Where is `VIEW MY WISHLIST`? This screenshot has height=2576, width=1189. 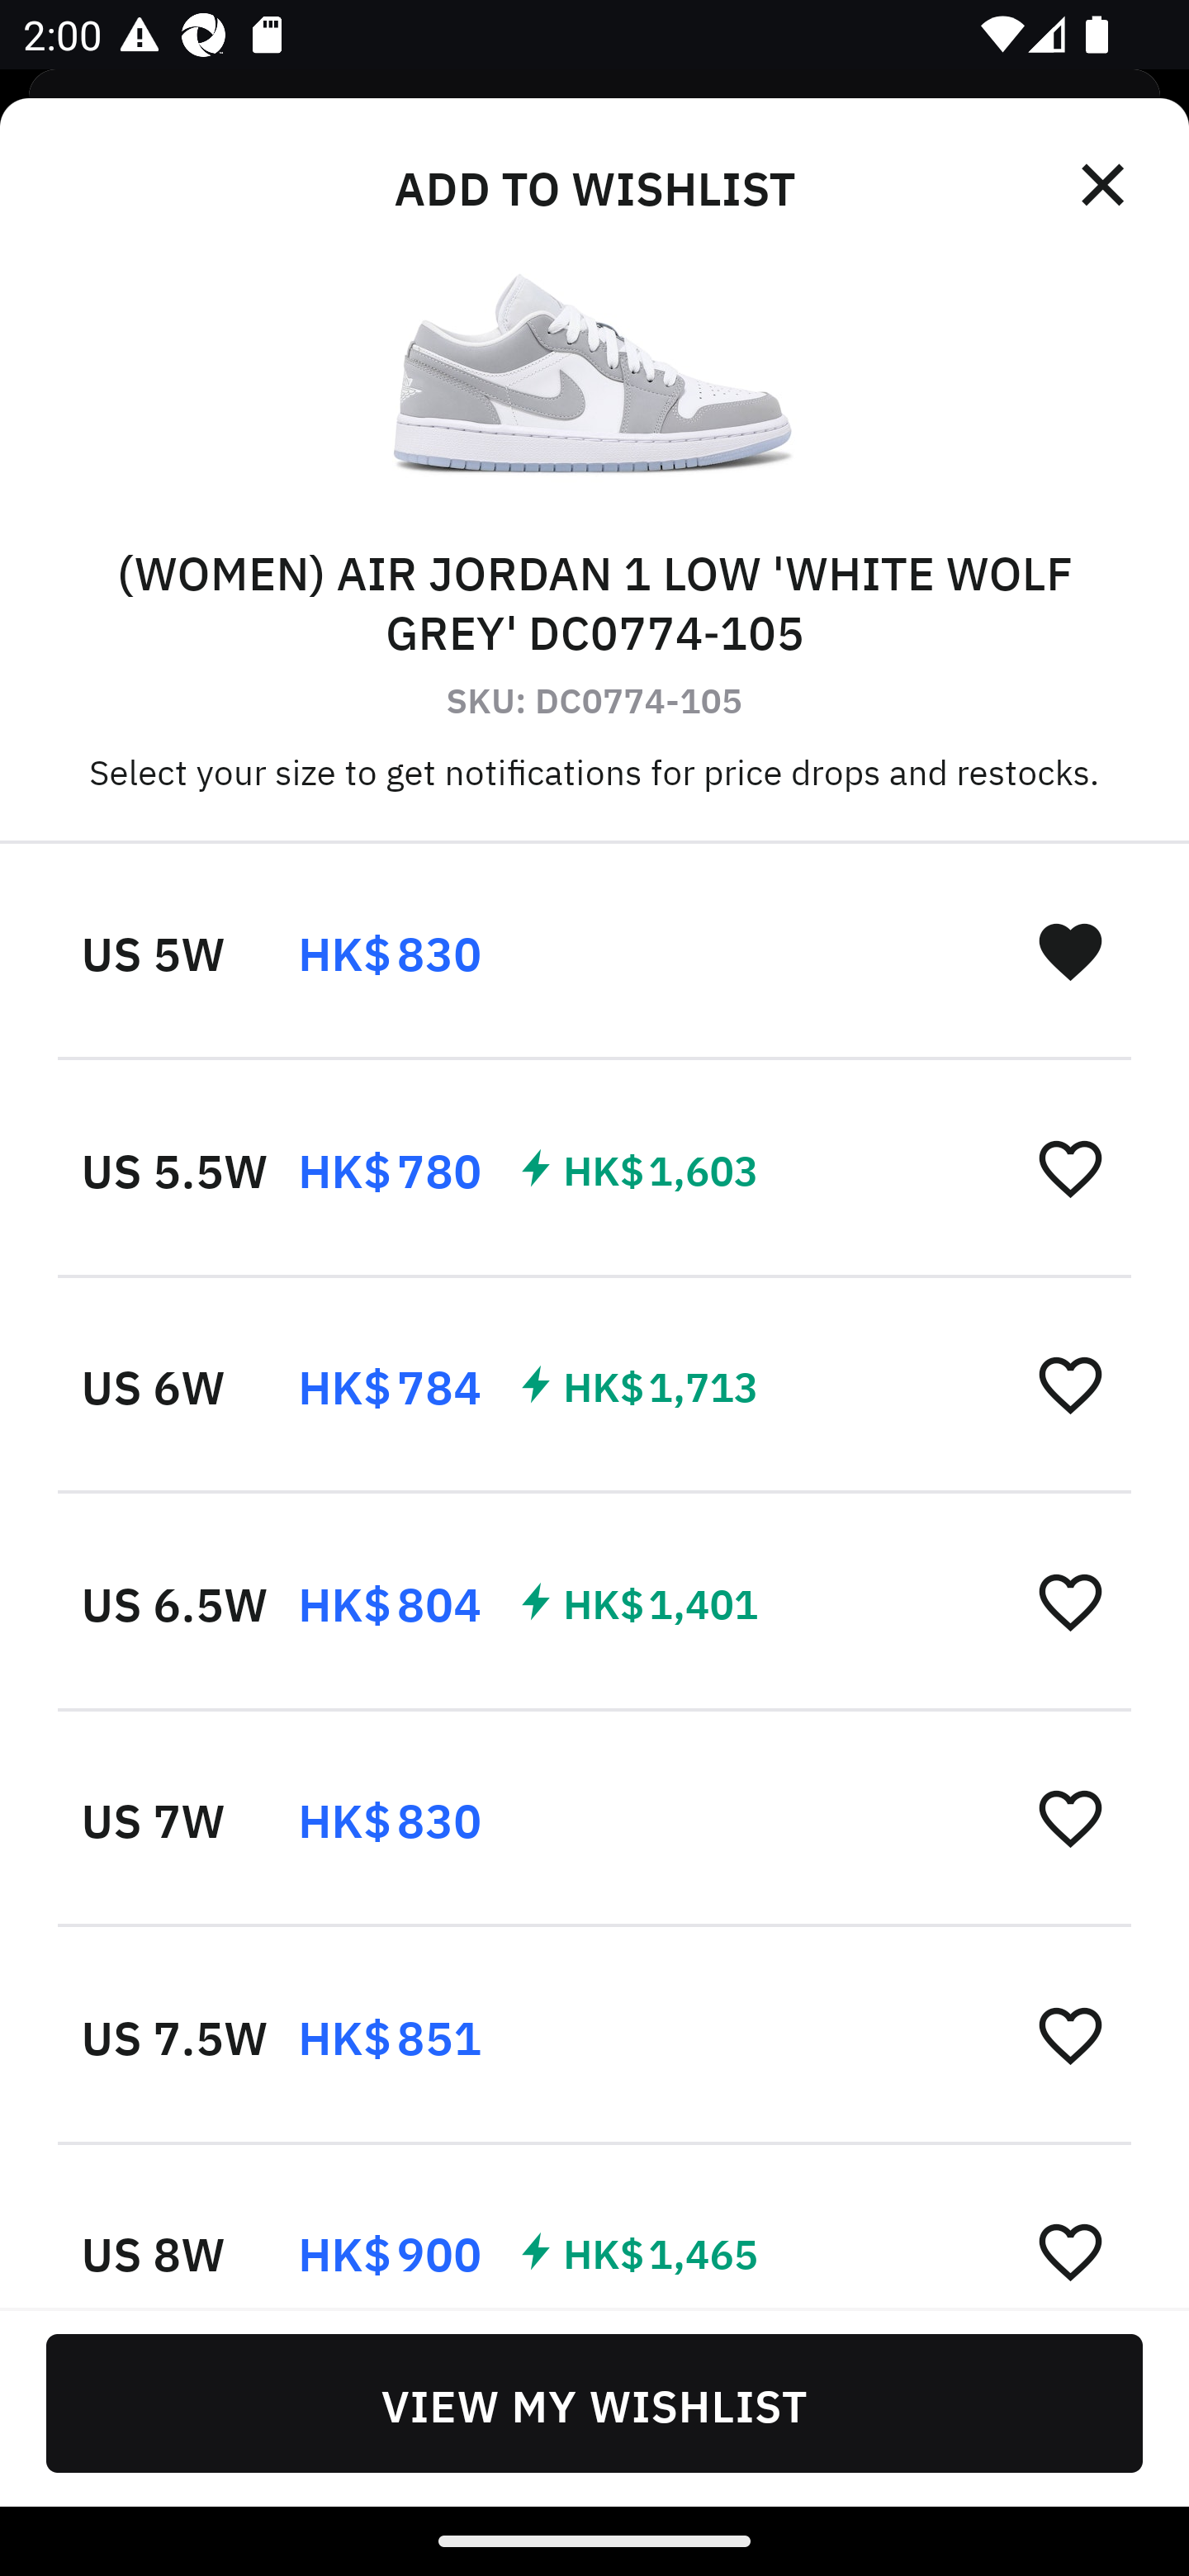 VIEW MY WISHLIST is located at coordinates (594, 2403).